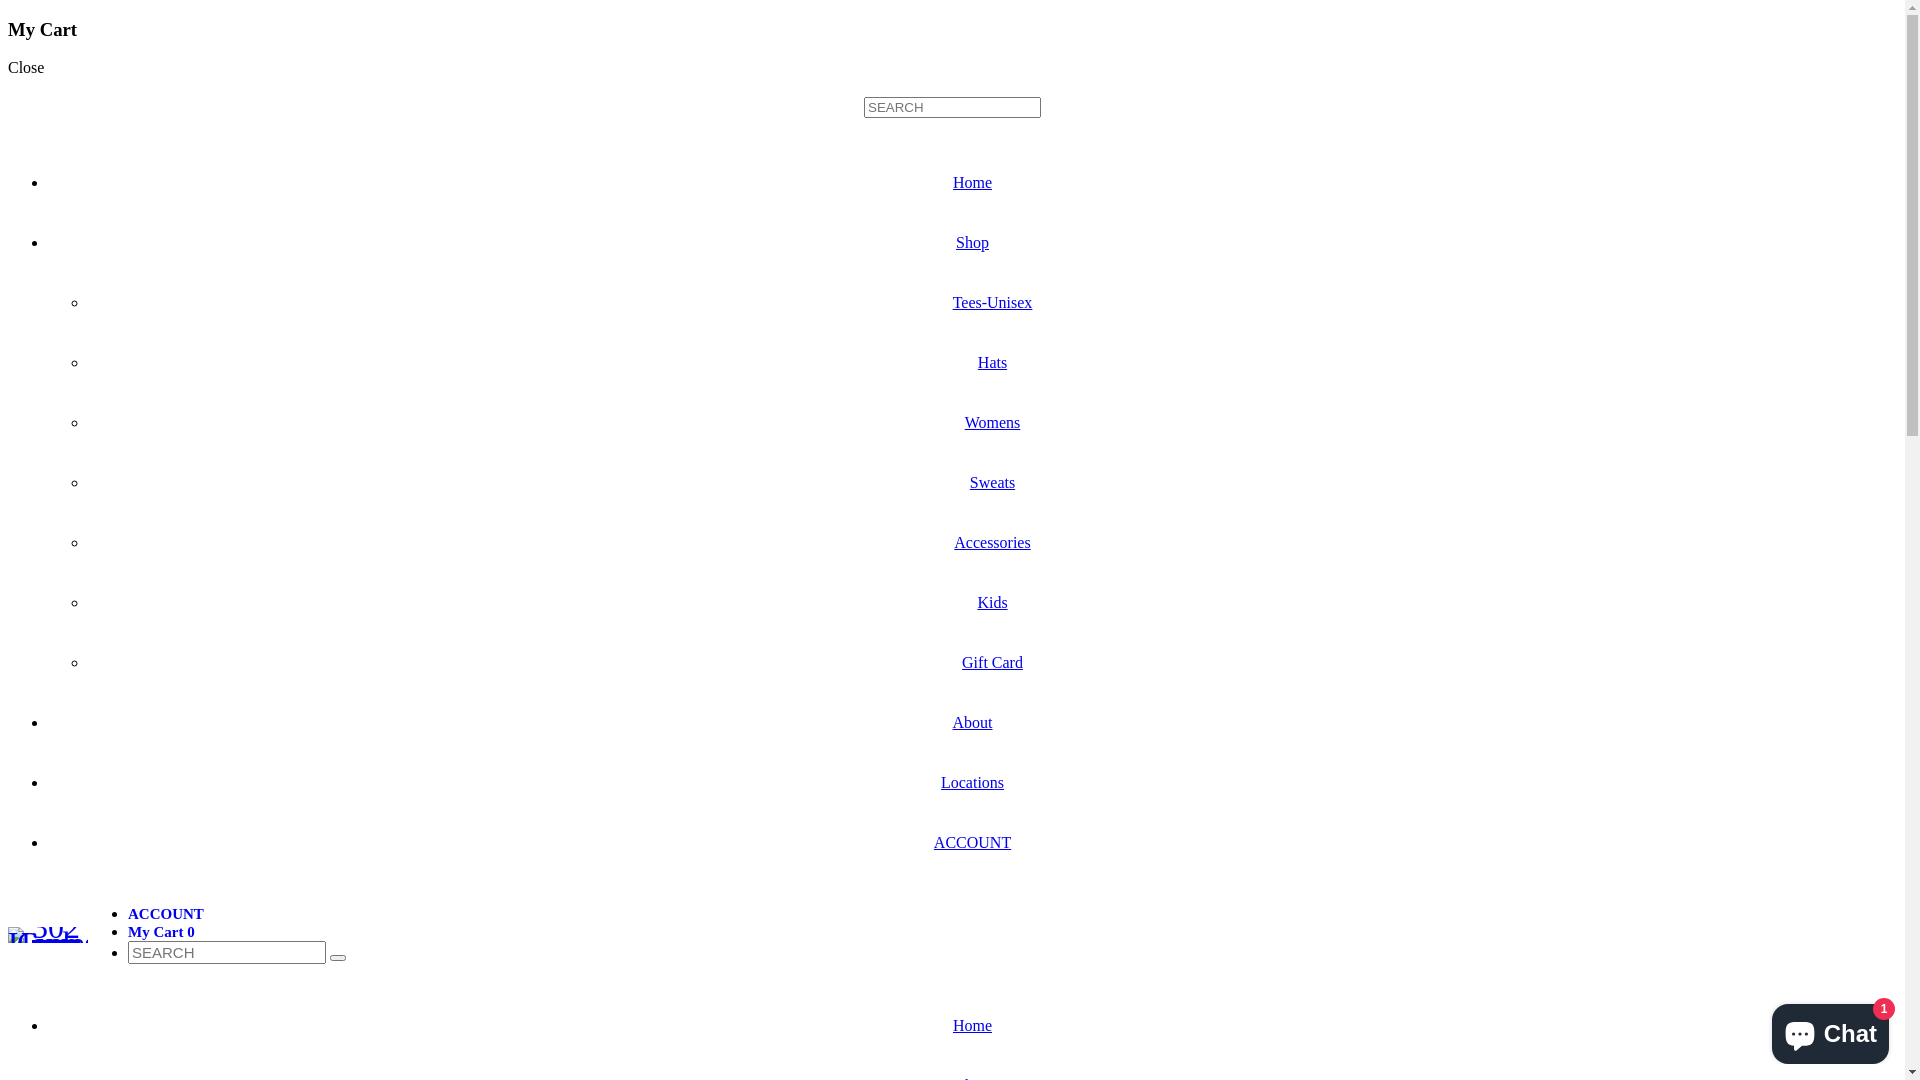  What do you see at coordinates (992, 602) in the screenshot?
I see `Kids` at bounding box center [992, 602].